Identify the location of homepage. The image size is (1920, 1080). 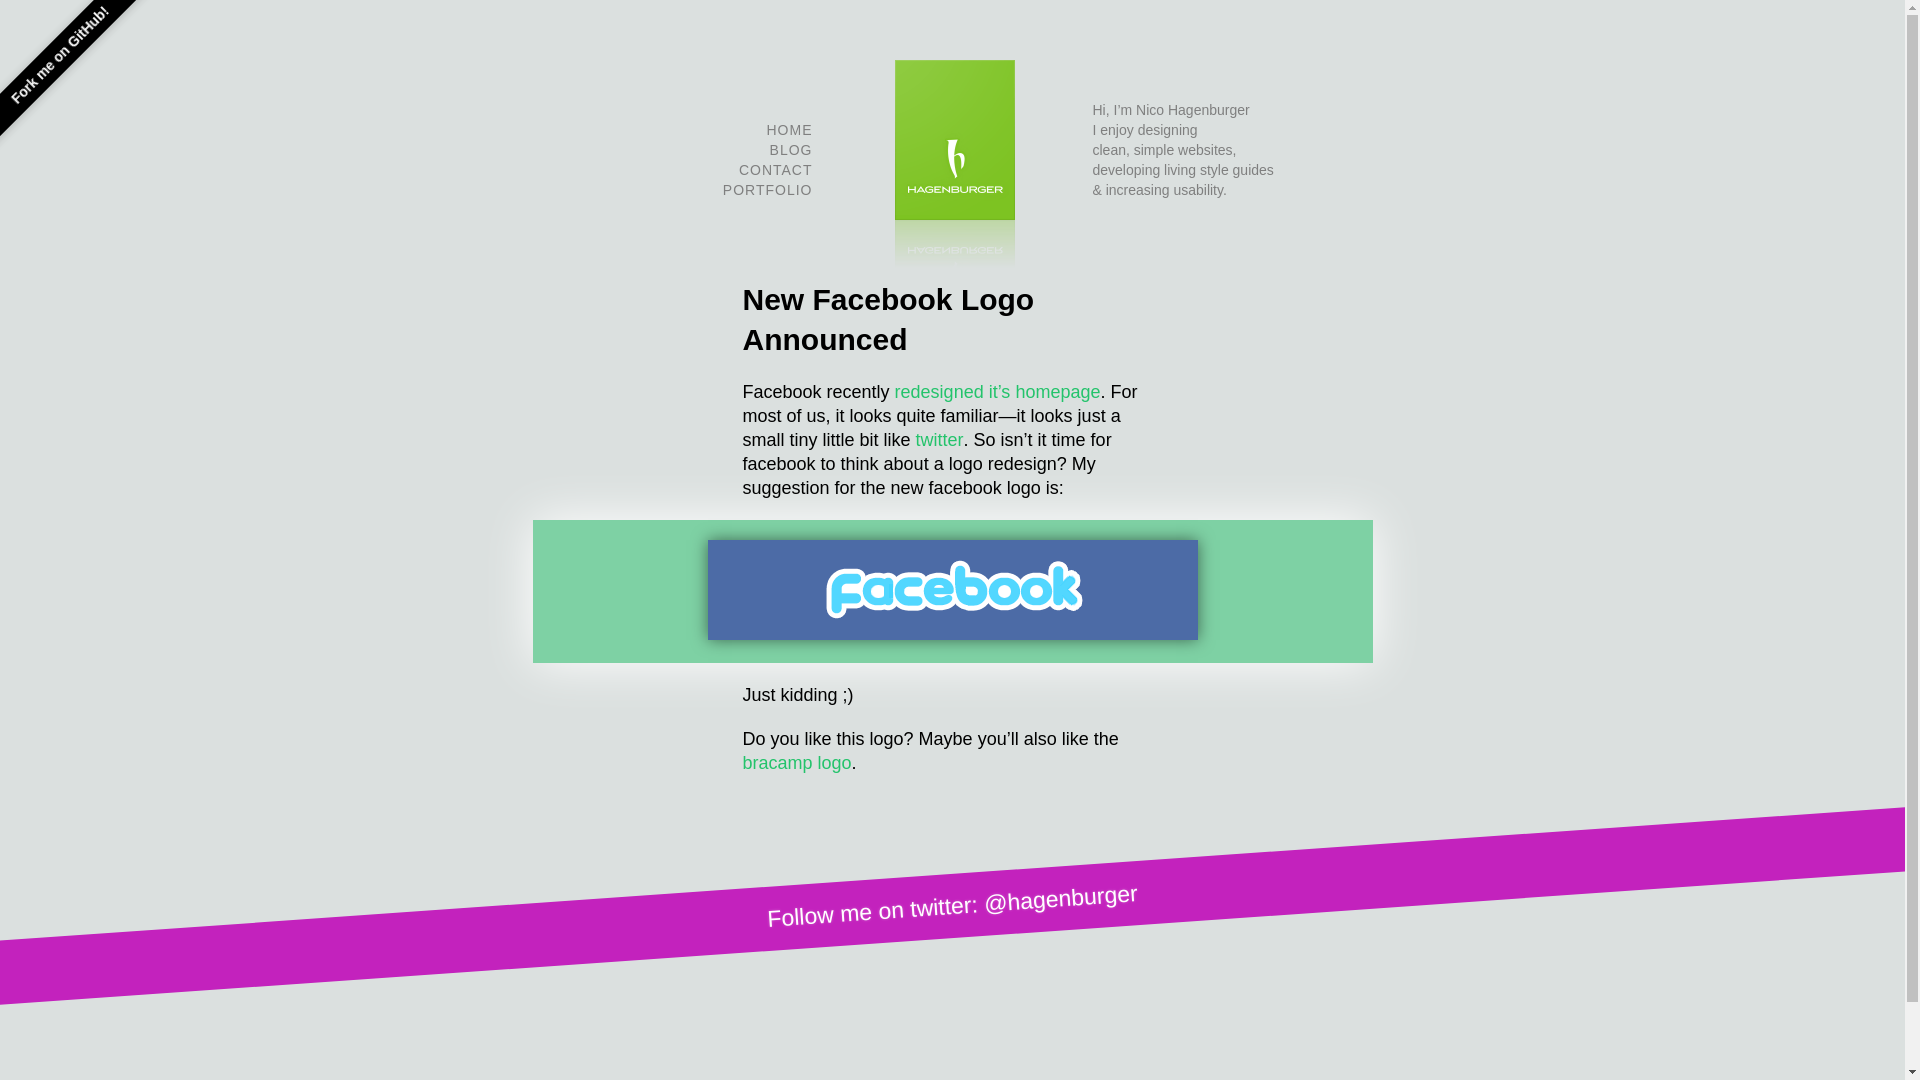
(1058, 392).